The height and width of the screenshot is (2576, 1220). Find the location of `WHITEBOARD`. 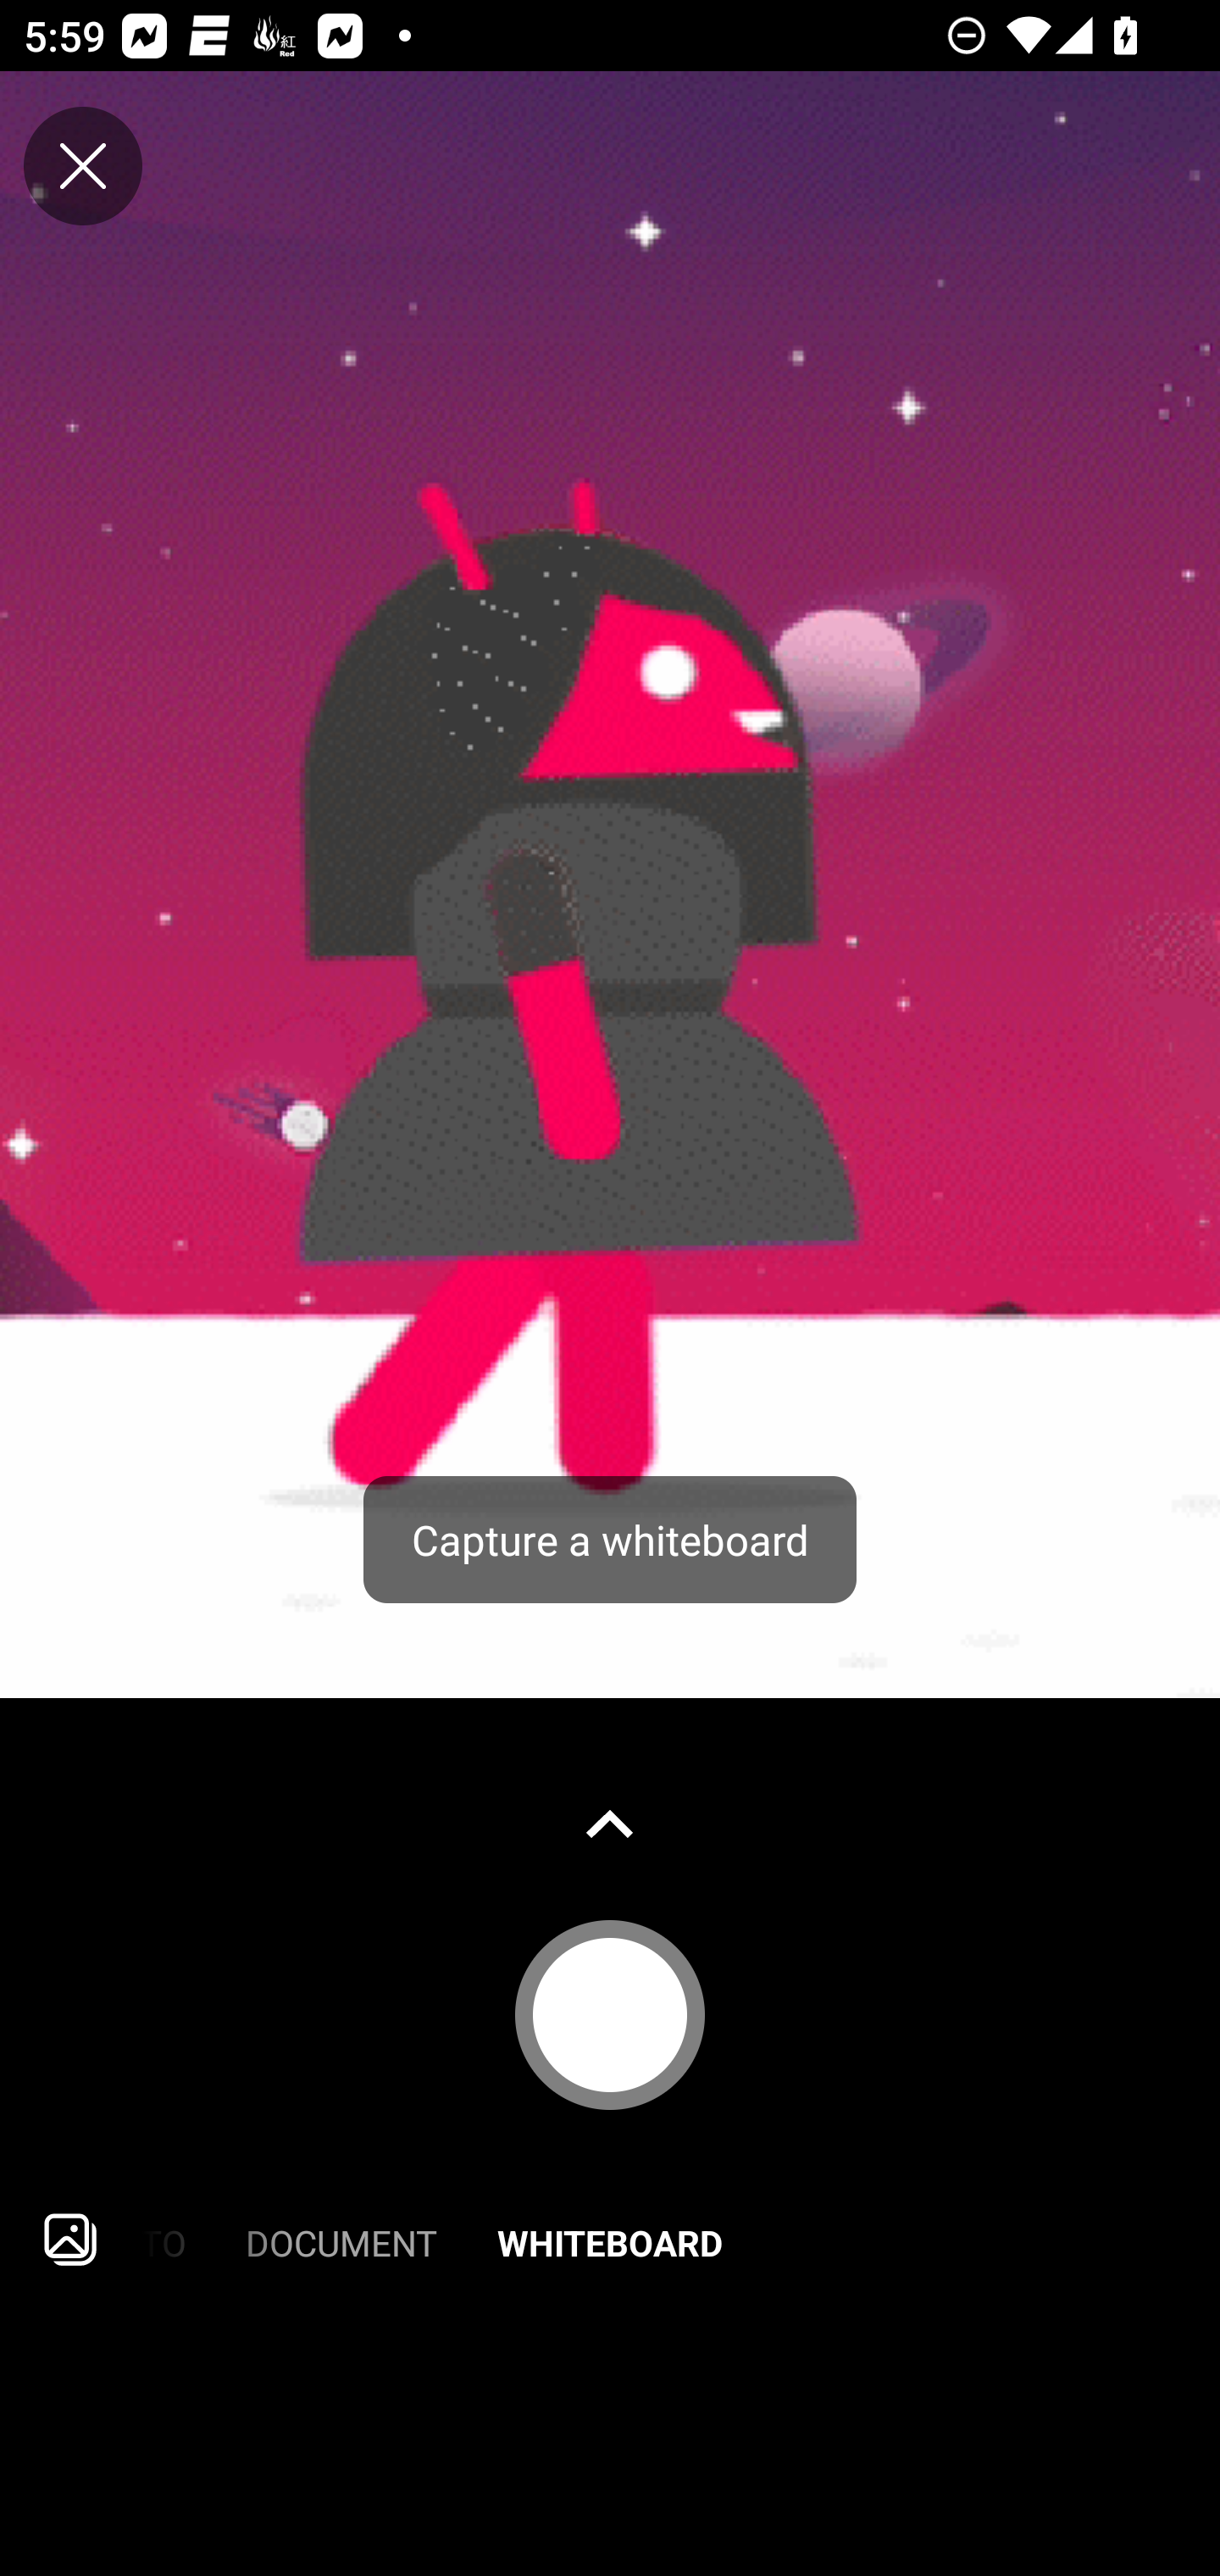

WHITEBOARD is located at coordinates (610, 2239).